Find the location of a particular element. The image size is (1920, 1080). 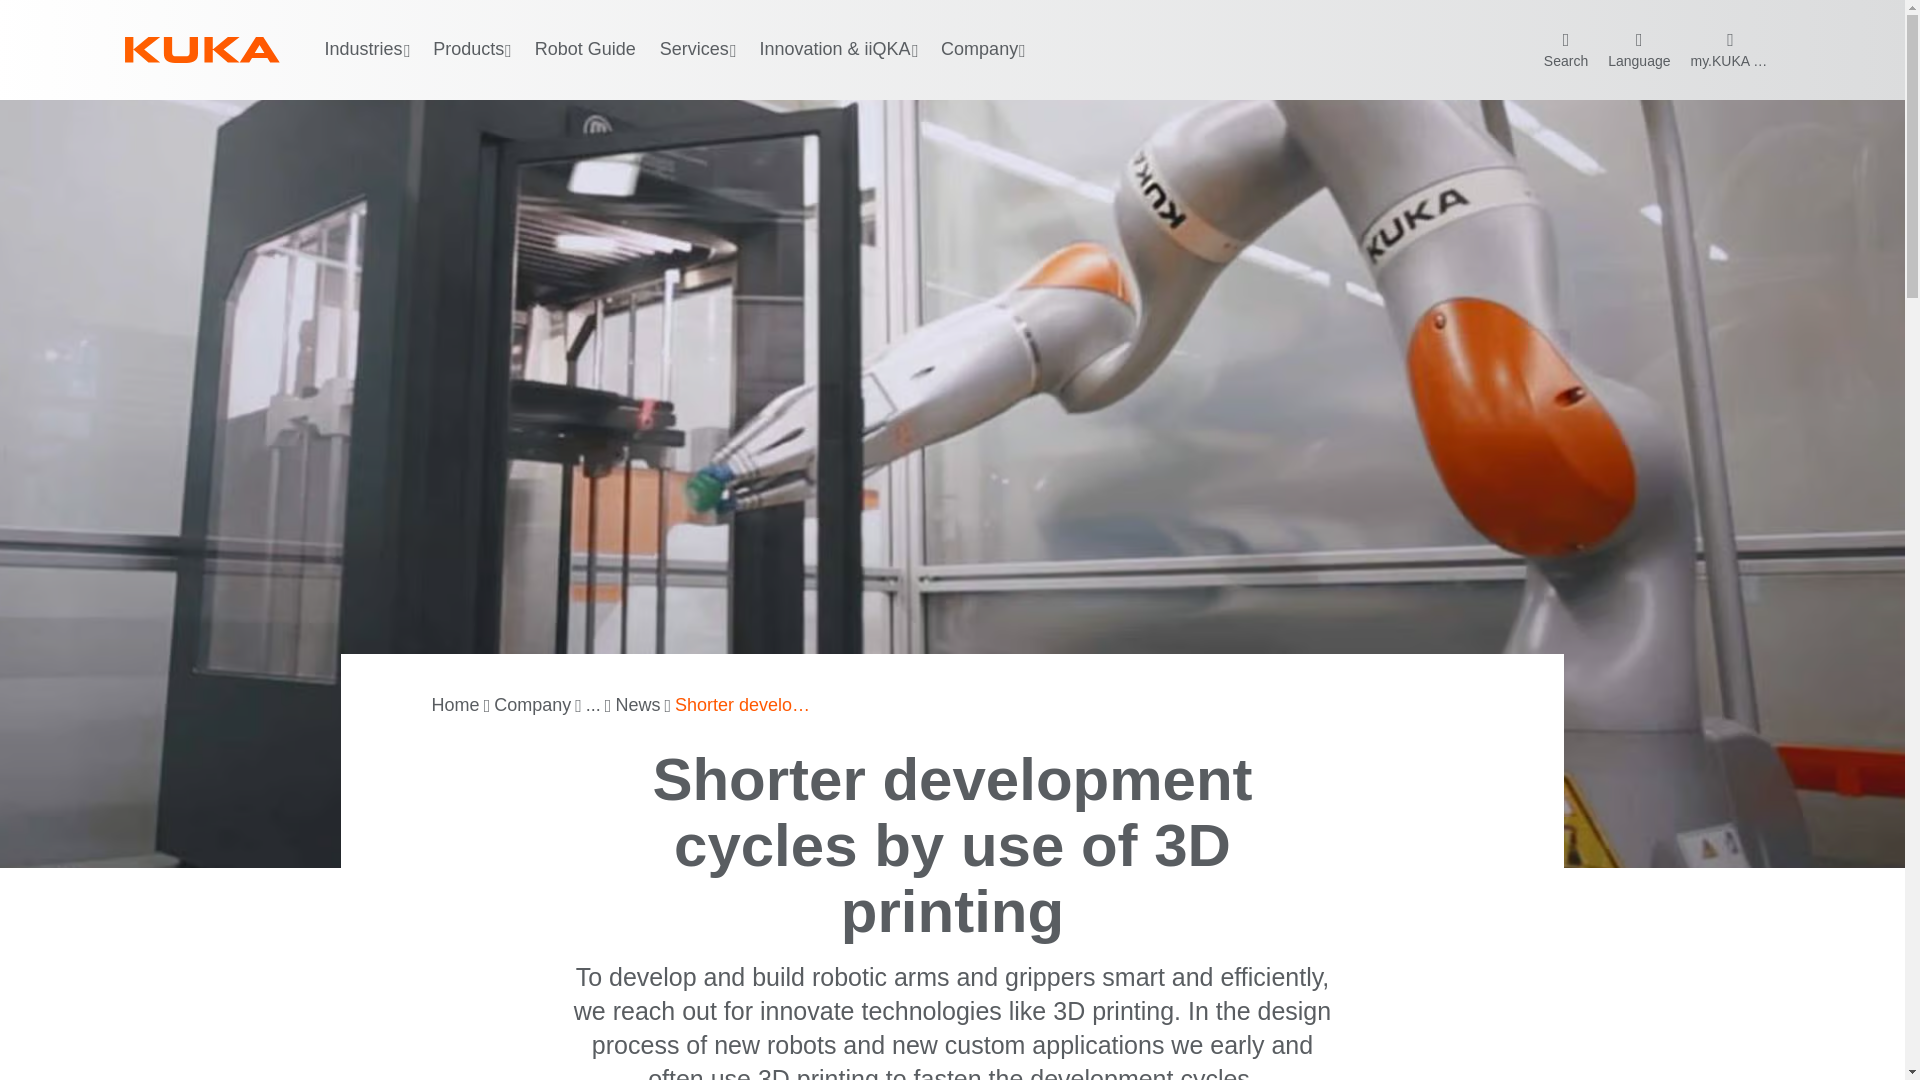

Shorter development cycles by use of 3D printer is located at coordinates (746, 706).